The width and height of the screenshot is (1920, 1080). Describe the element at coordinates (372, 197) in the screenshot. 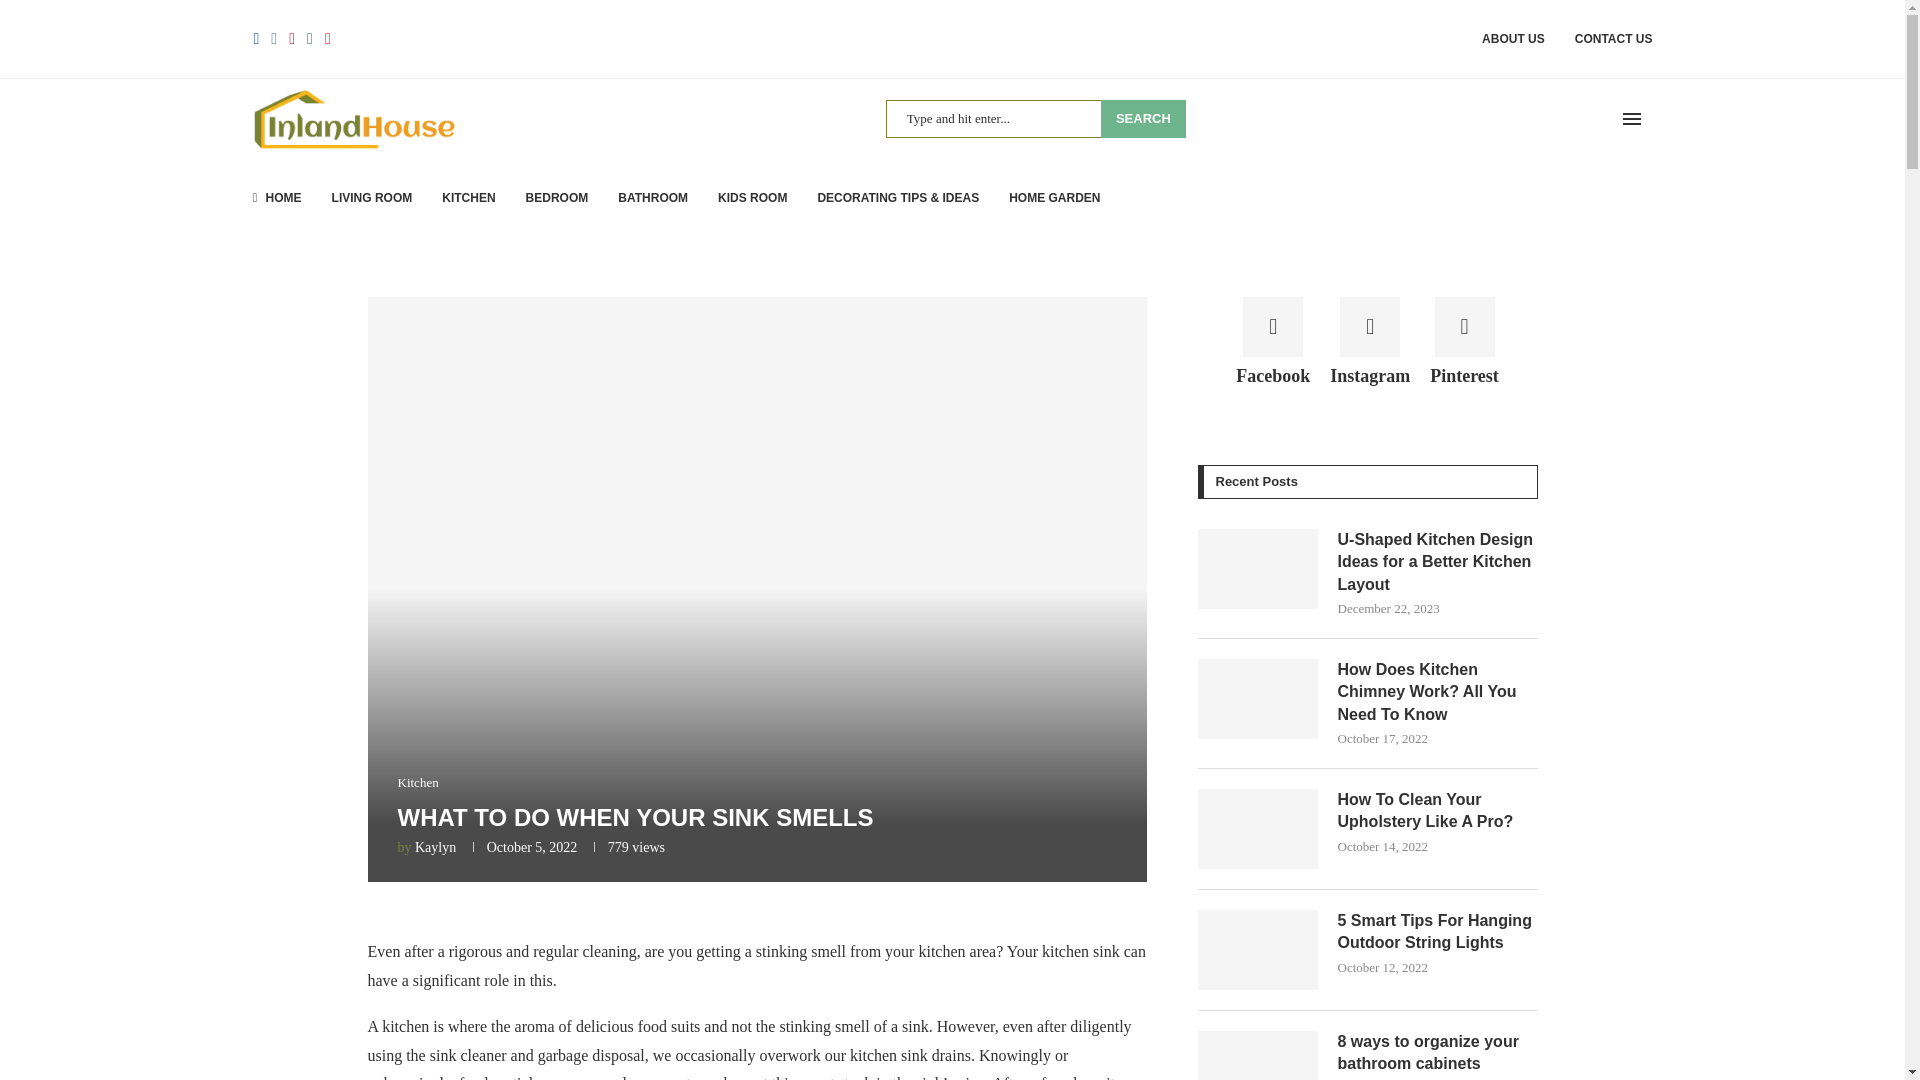

I see `LIVING ROOM` at that location.